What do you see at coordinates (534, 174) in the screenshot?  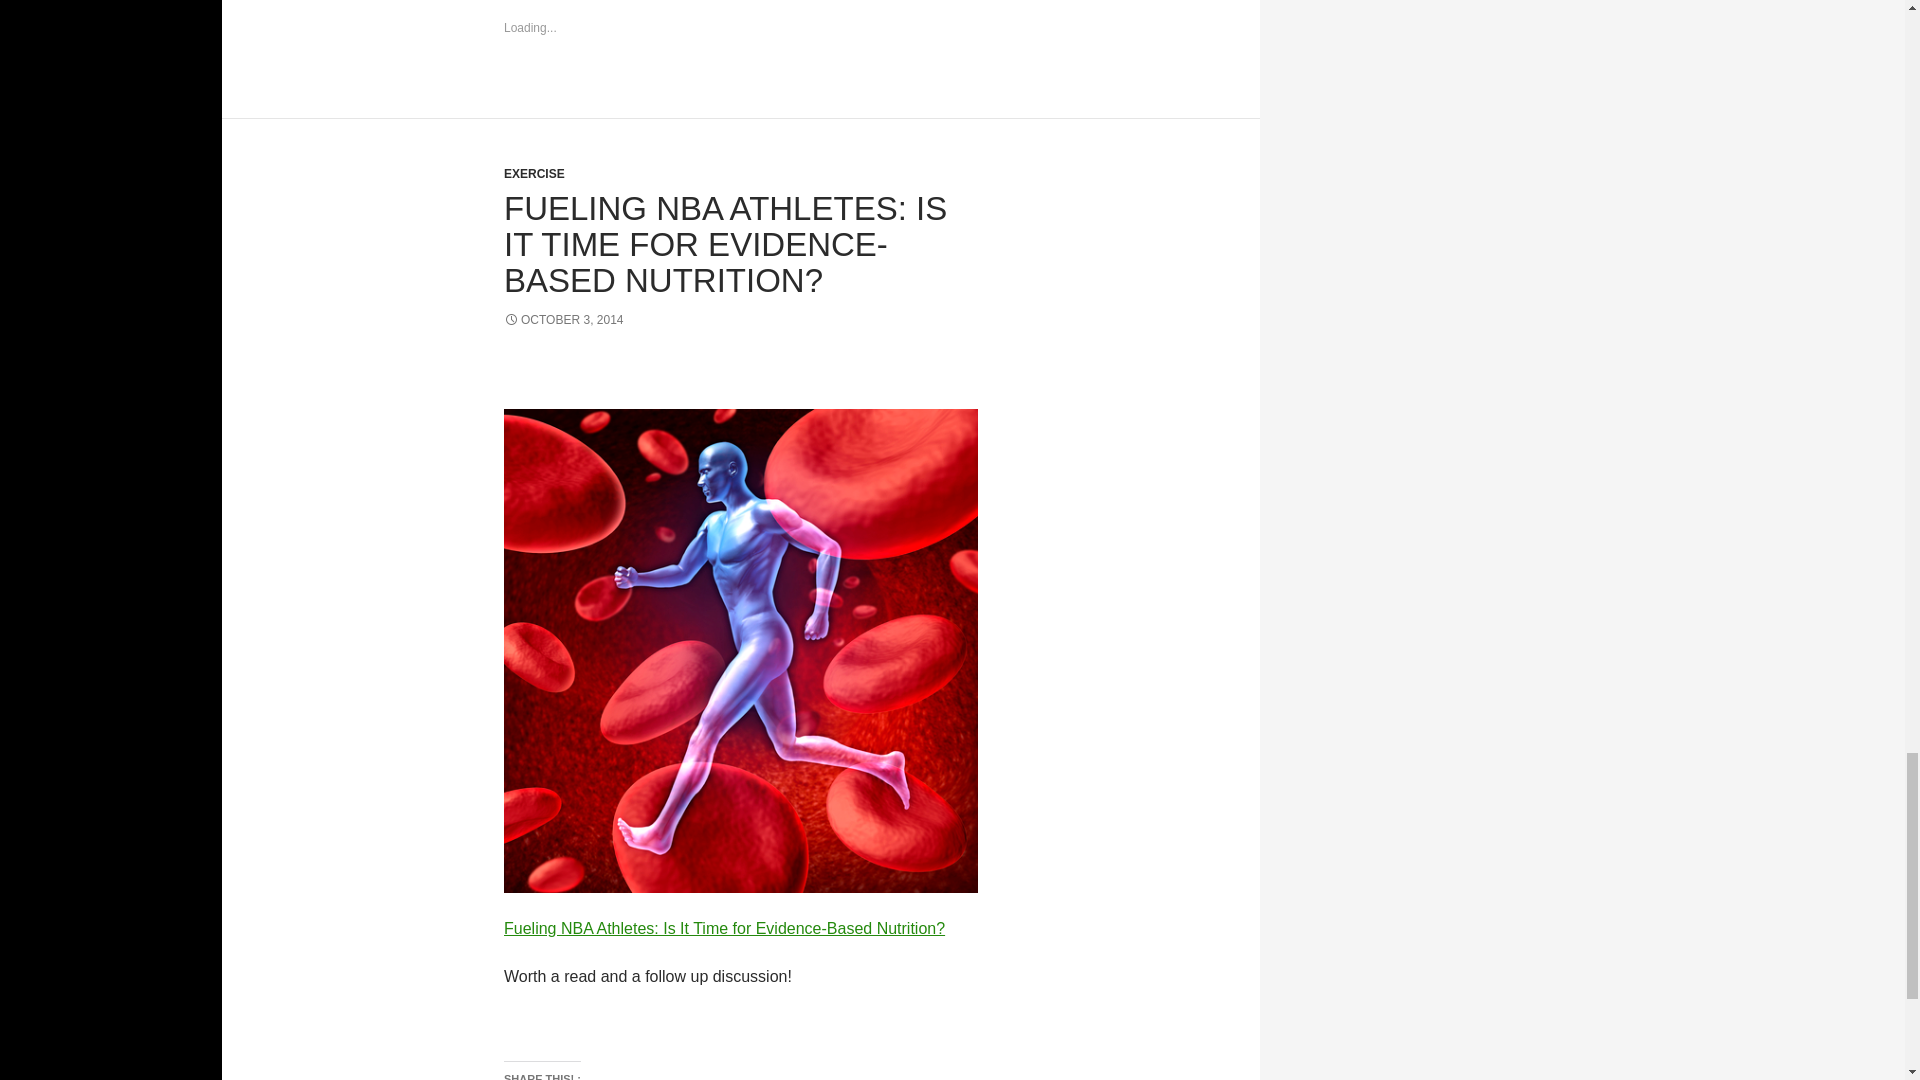 I see `EXERCISE` at bounding box center [534, 174].